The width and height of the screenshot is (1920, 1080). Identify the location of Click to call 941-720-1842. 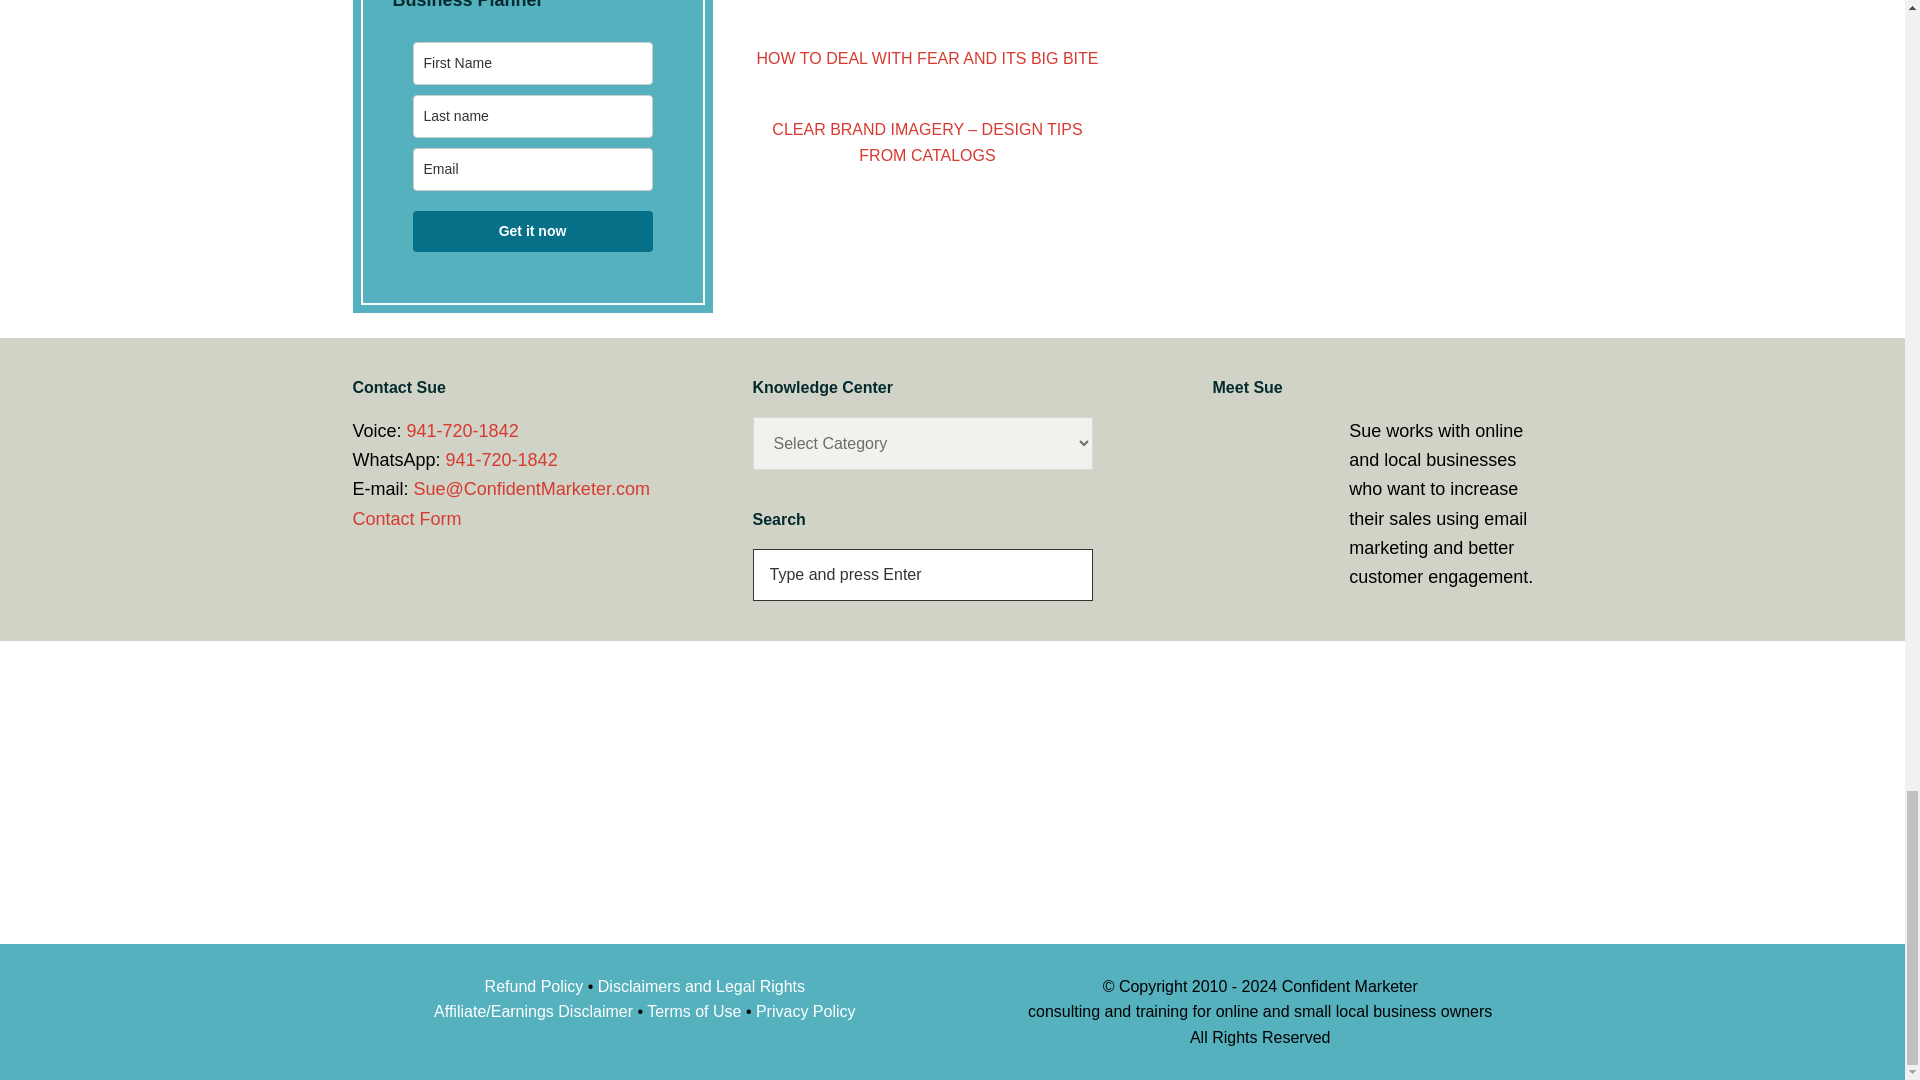
(502, 460).